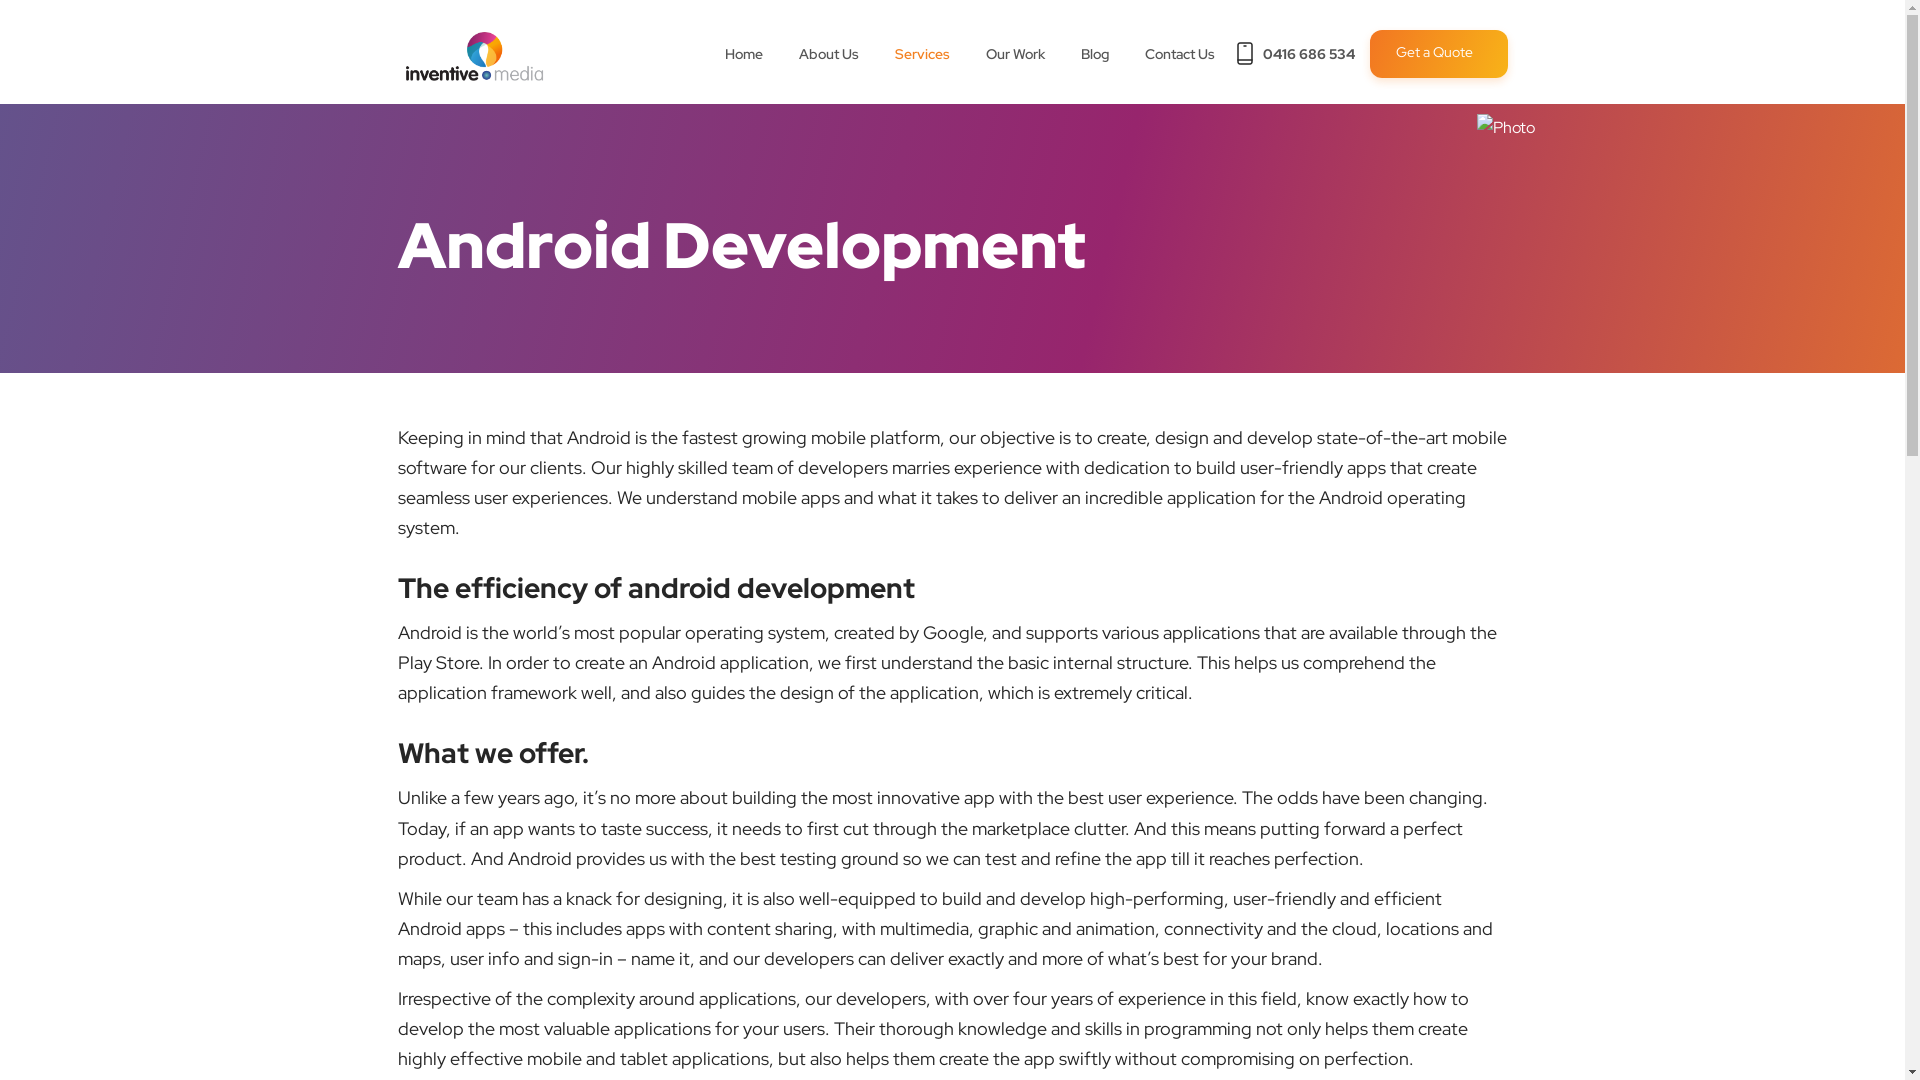 Image resolution: width=1920 pixels, height=1080 pixels. What do you see at coordinates (1094, 54) in the screenshot?
I see `Blog` at bounding box center [1094, 54].